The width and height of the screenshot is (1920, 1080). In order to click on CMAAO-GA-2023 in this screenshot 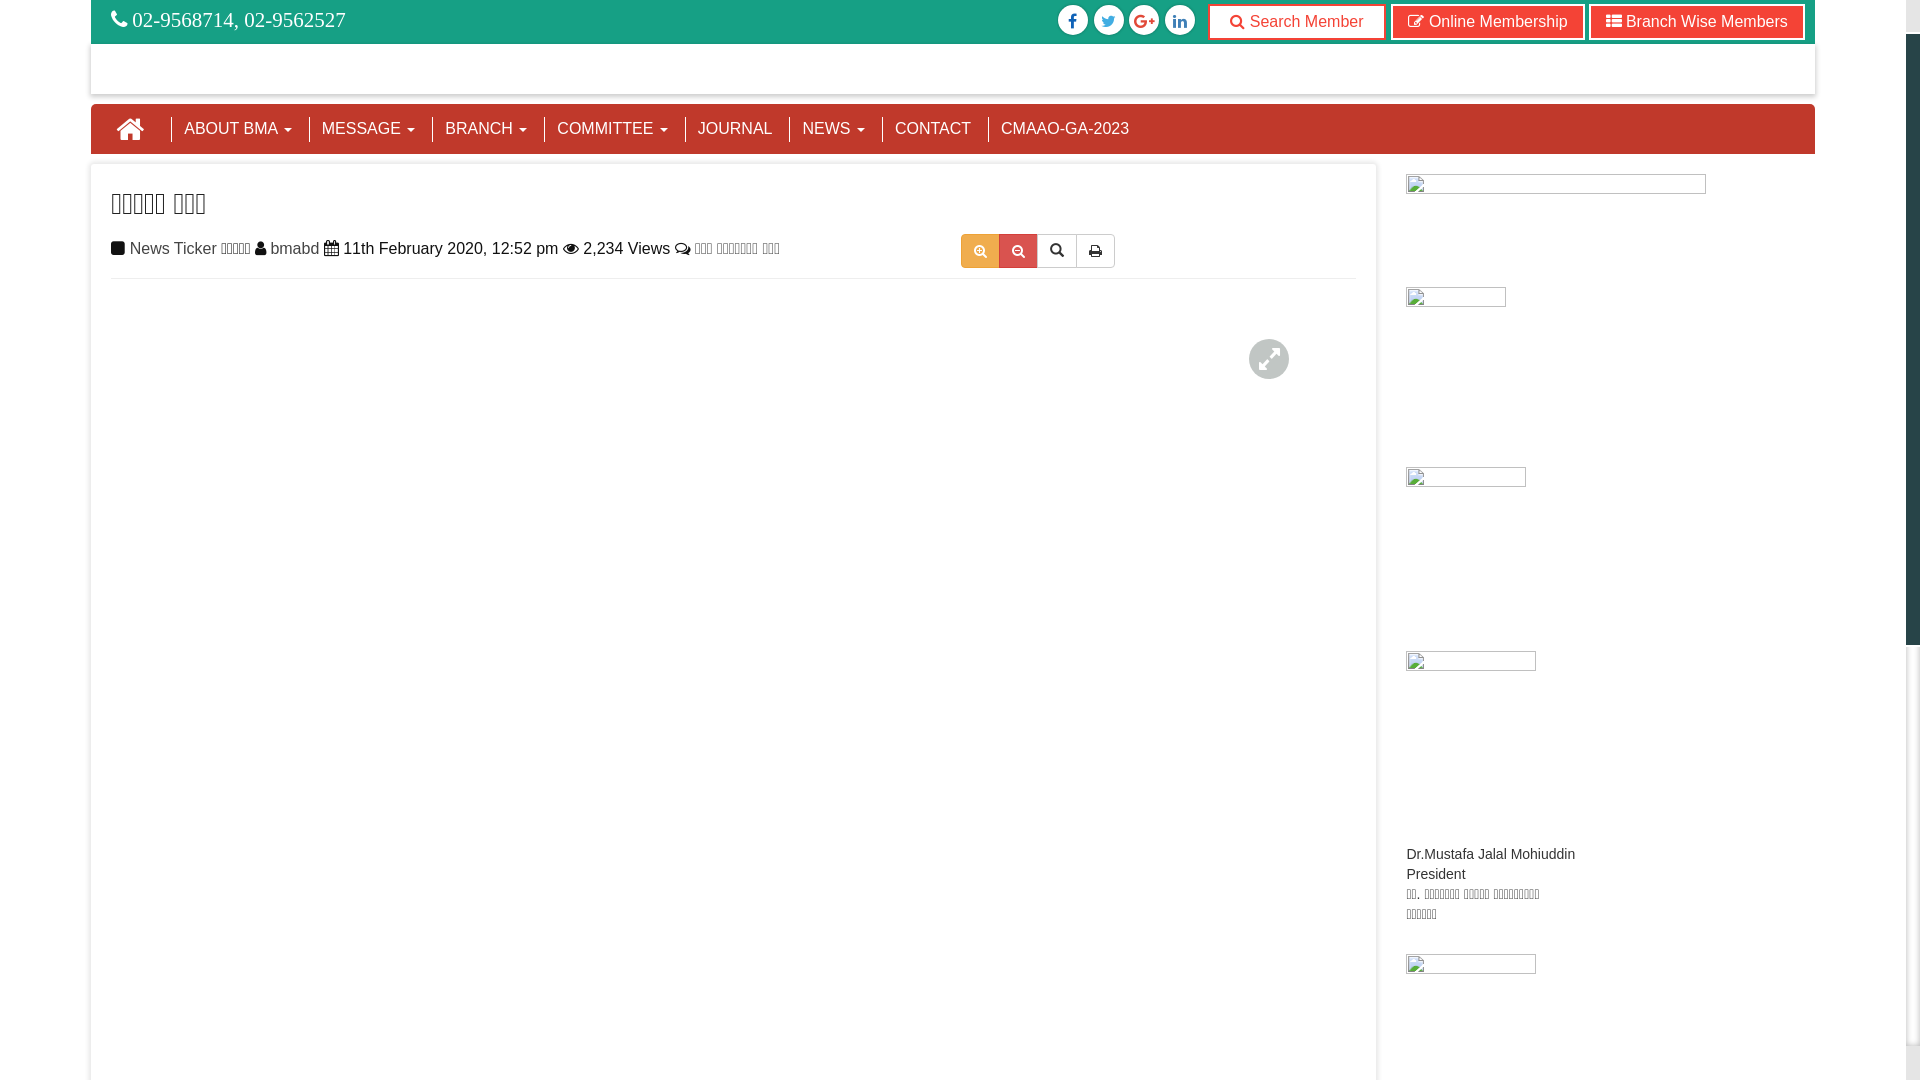, I will do `click(1065, 129)`.